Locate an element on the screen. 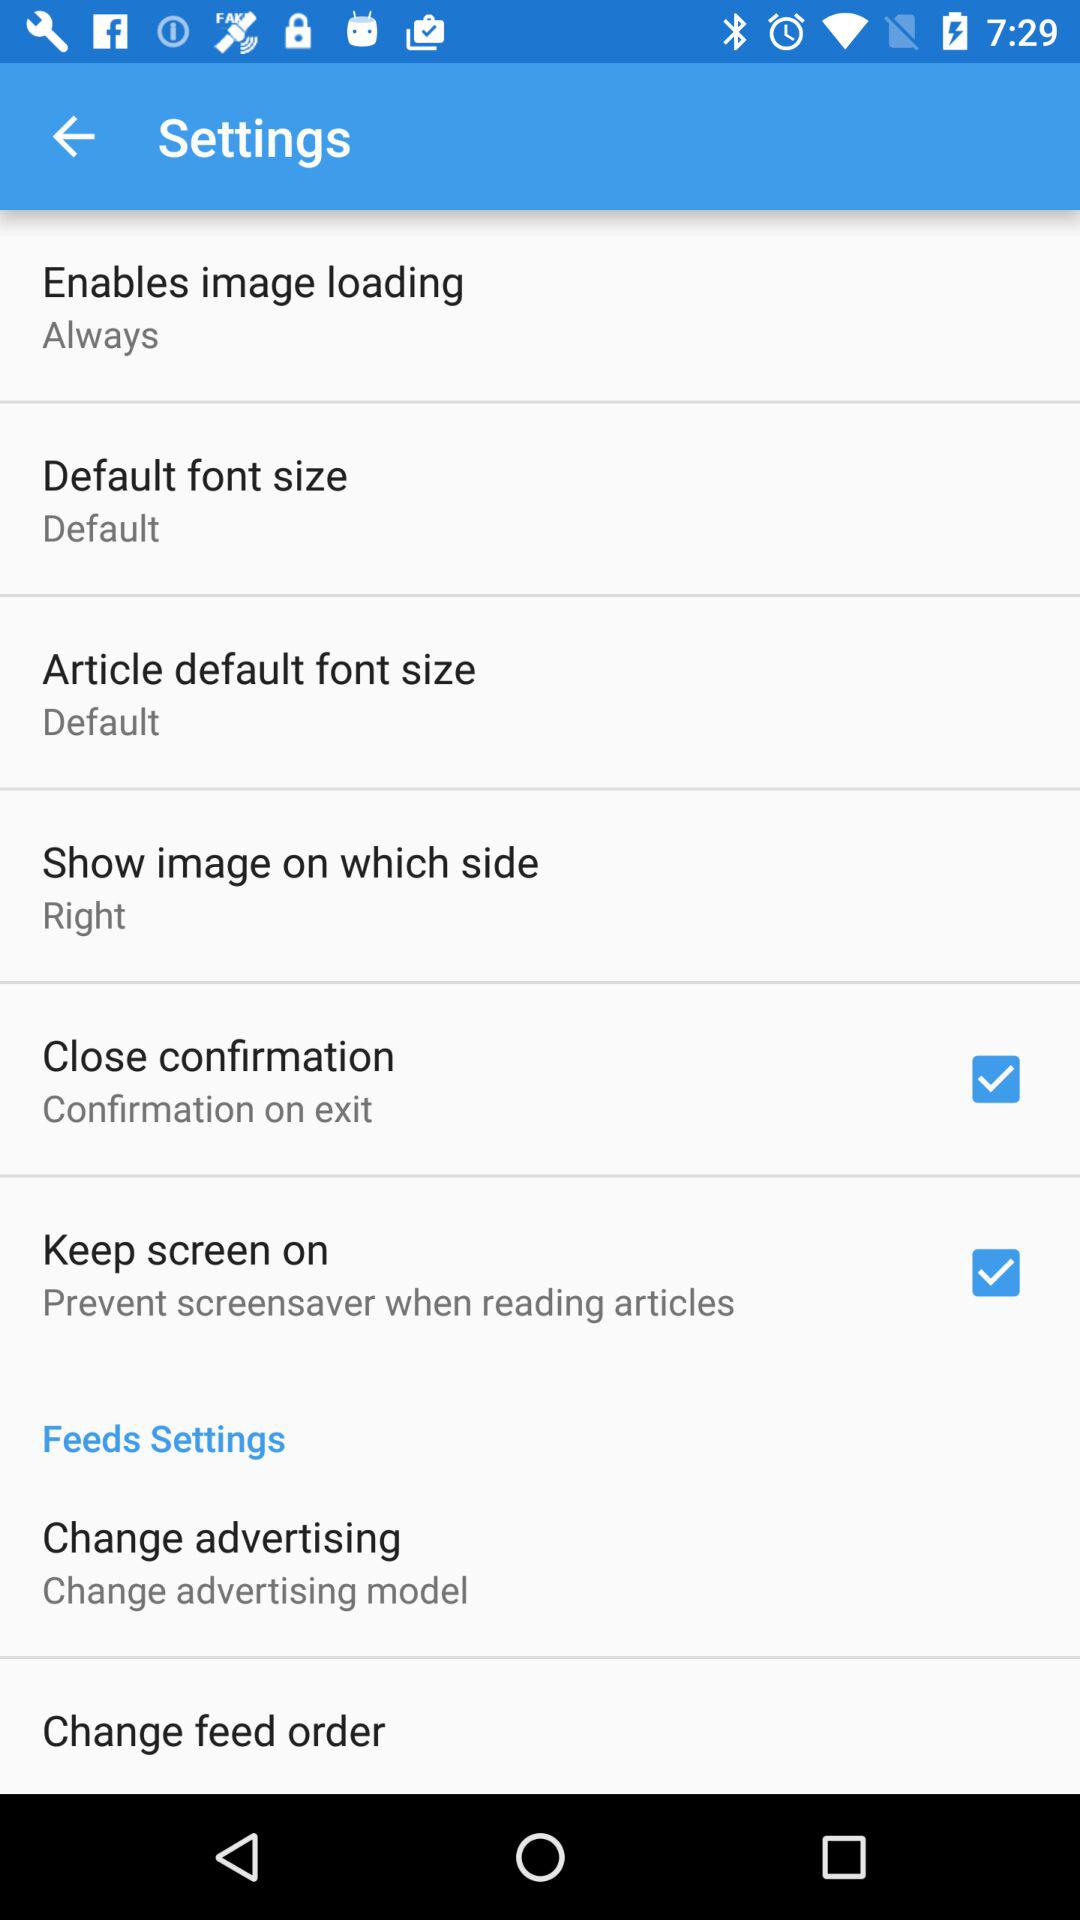  tap item above enables image loading icon is located at coordinates (73, 136).